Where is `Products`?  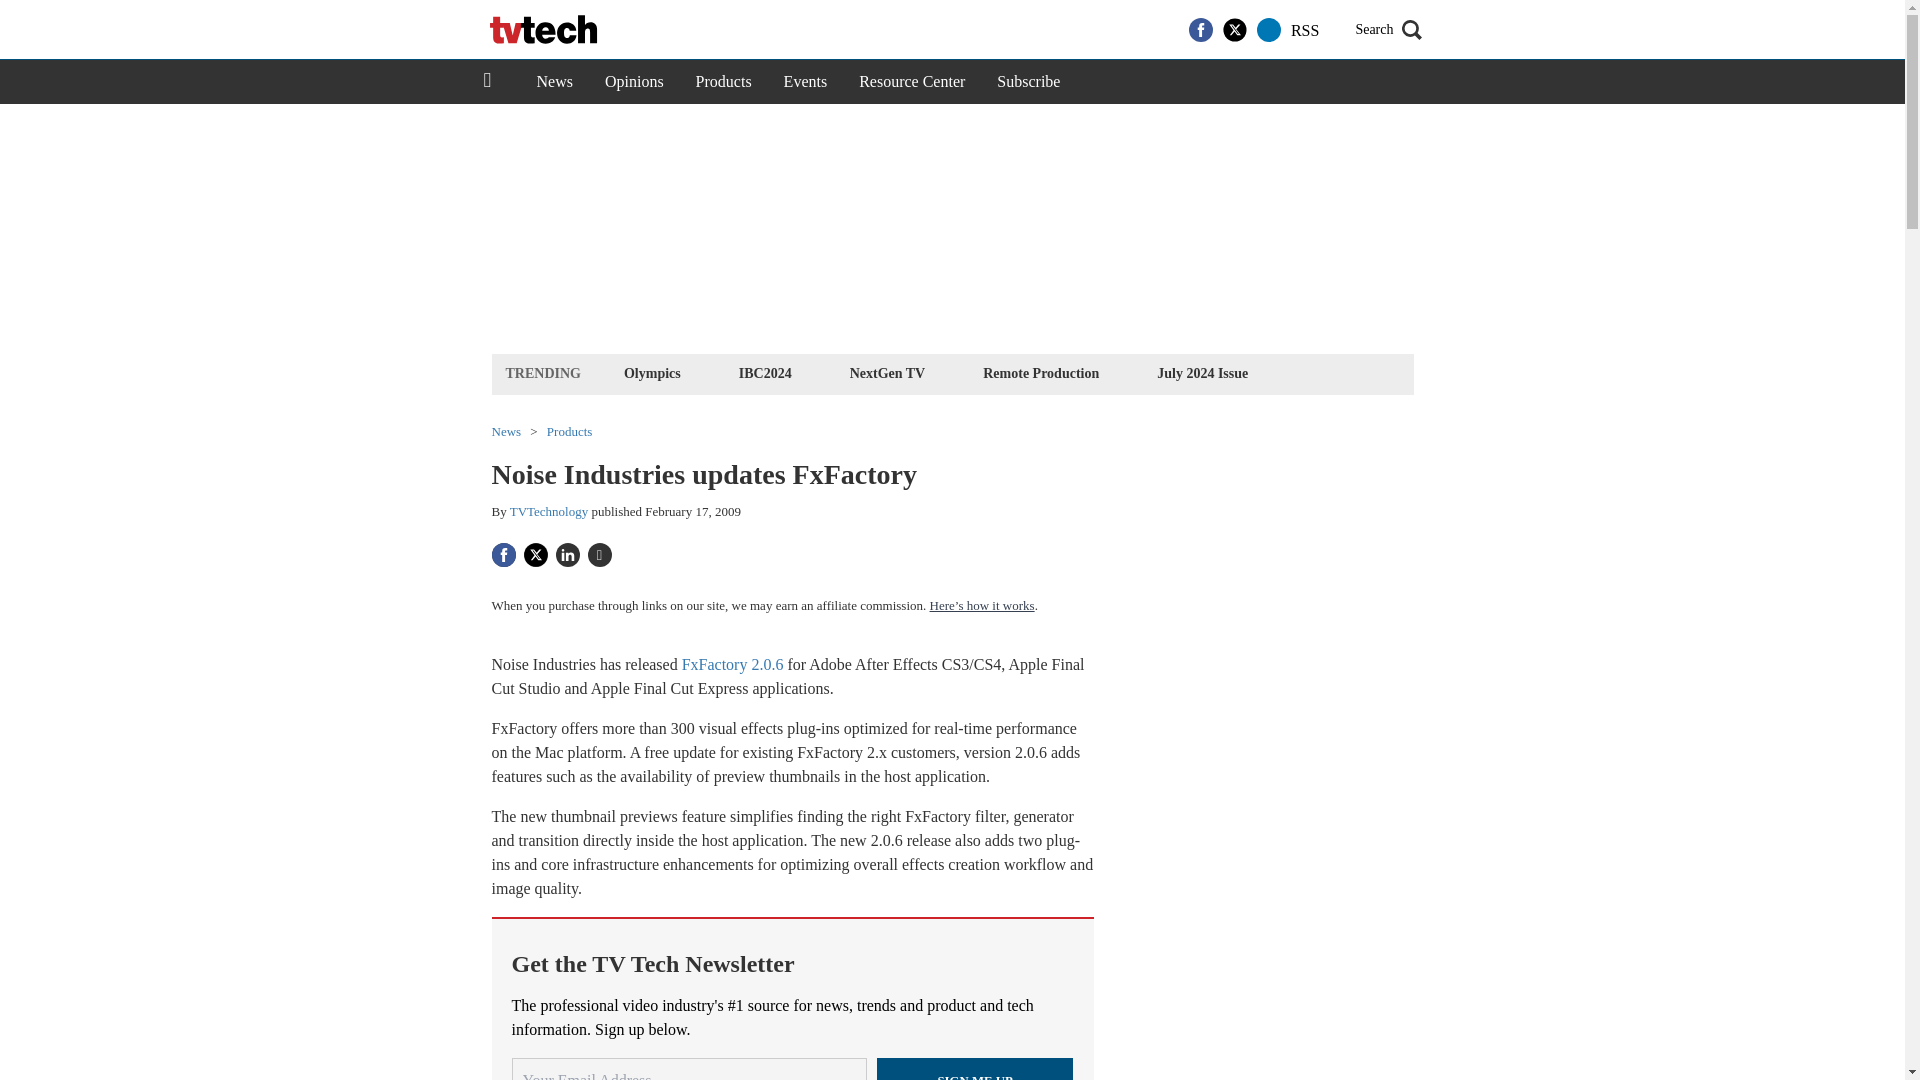
Products is located at coordinates (570, 432).